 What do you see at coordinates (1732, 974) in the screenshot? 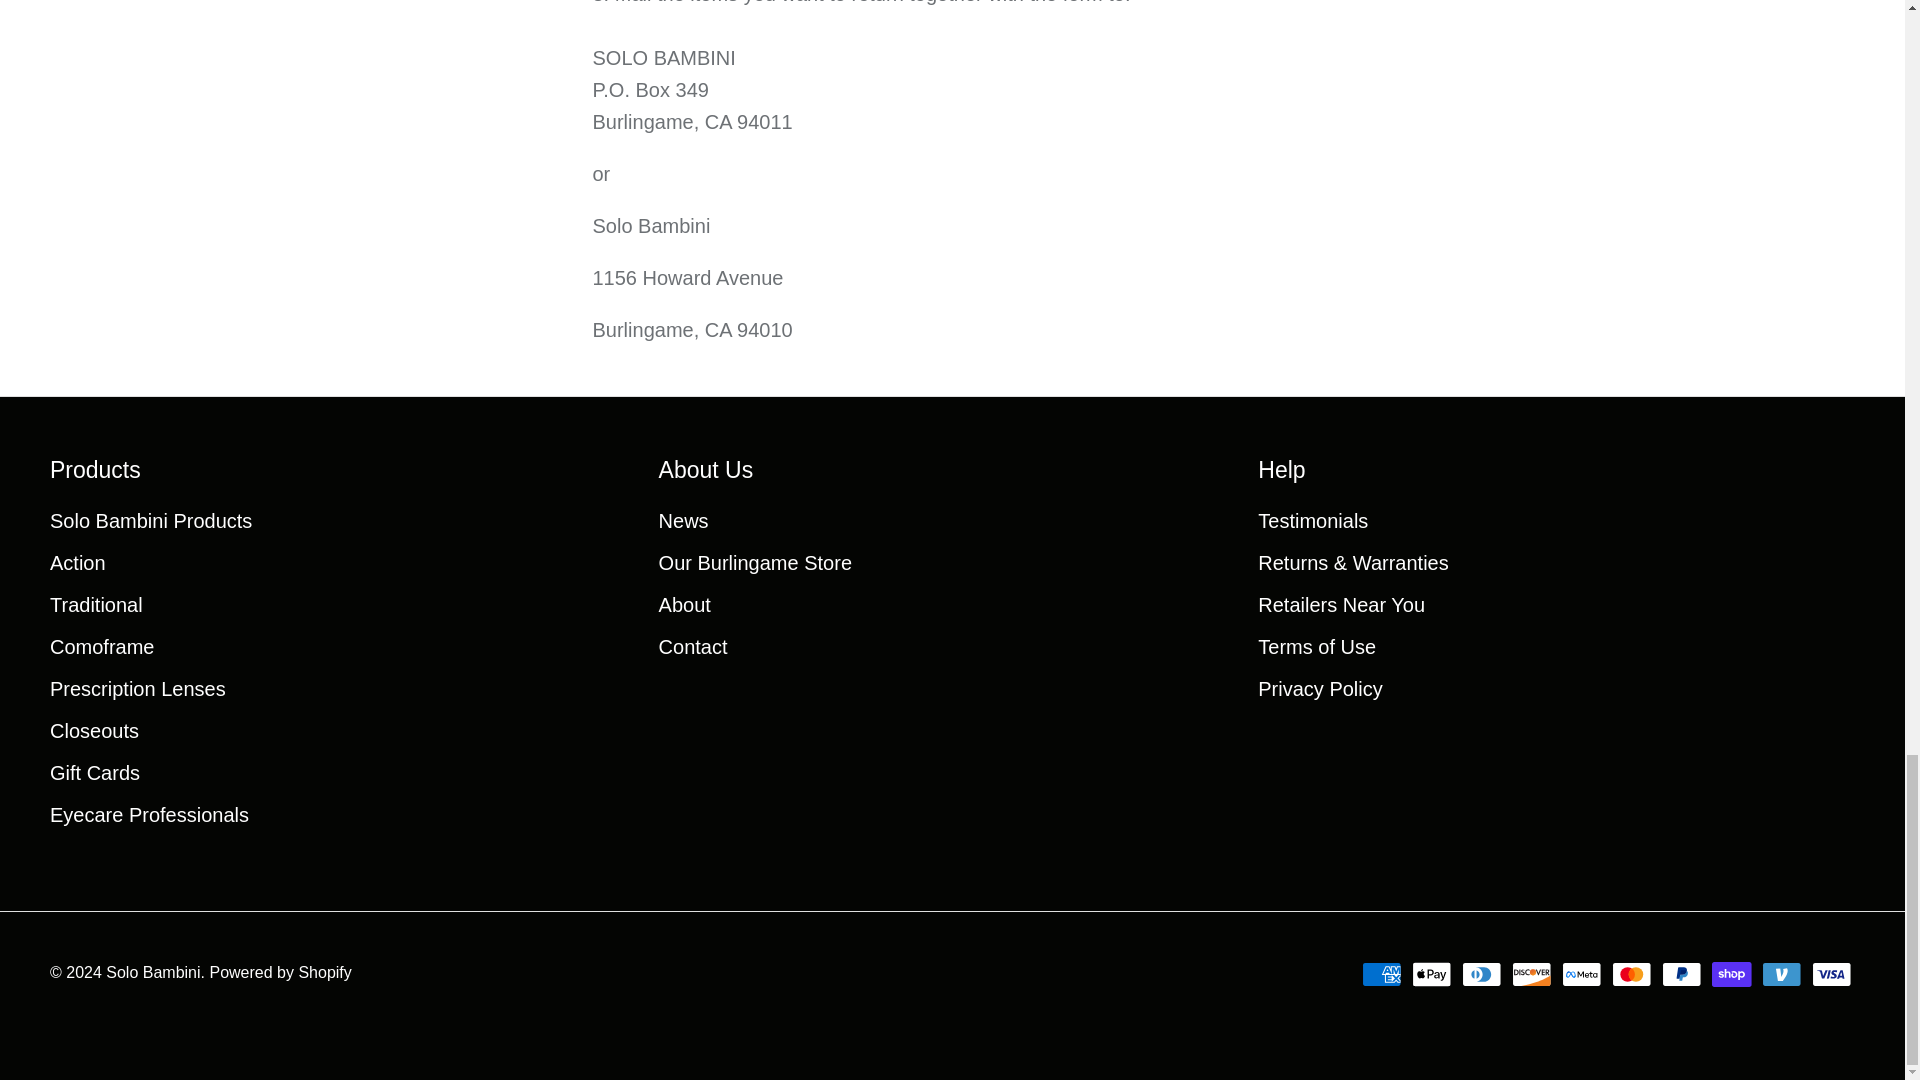
I see `Shop Pay` at bounding box center [1732, 974].